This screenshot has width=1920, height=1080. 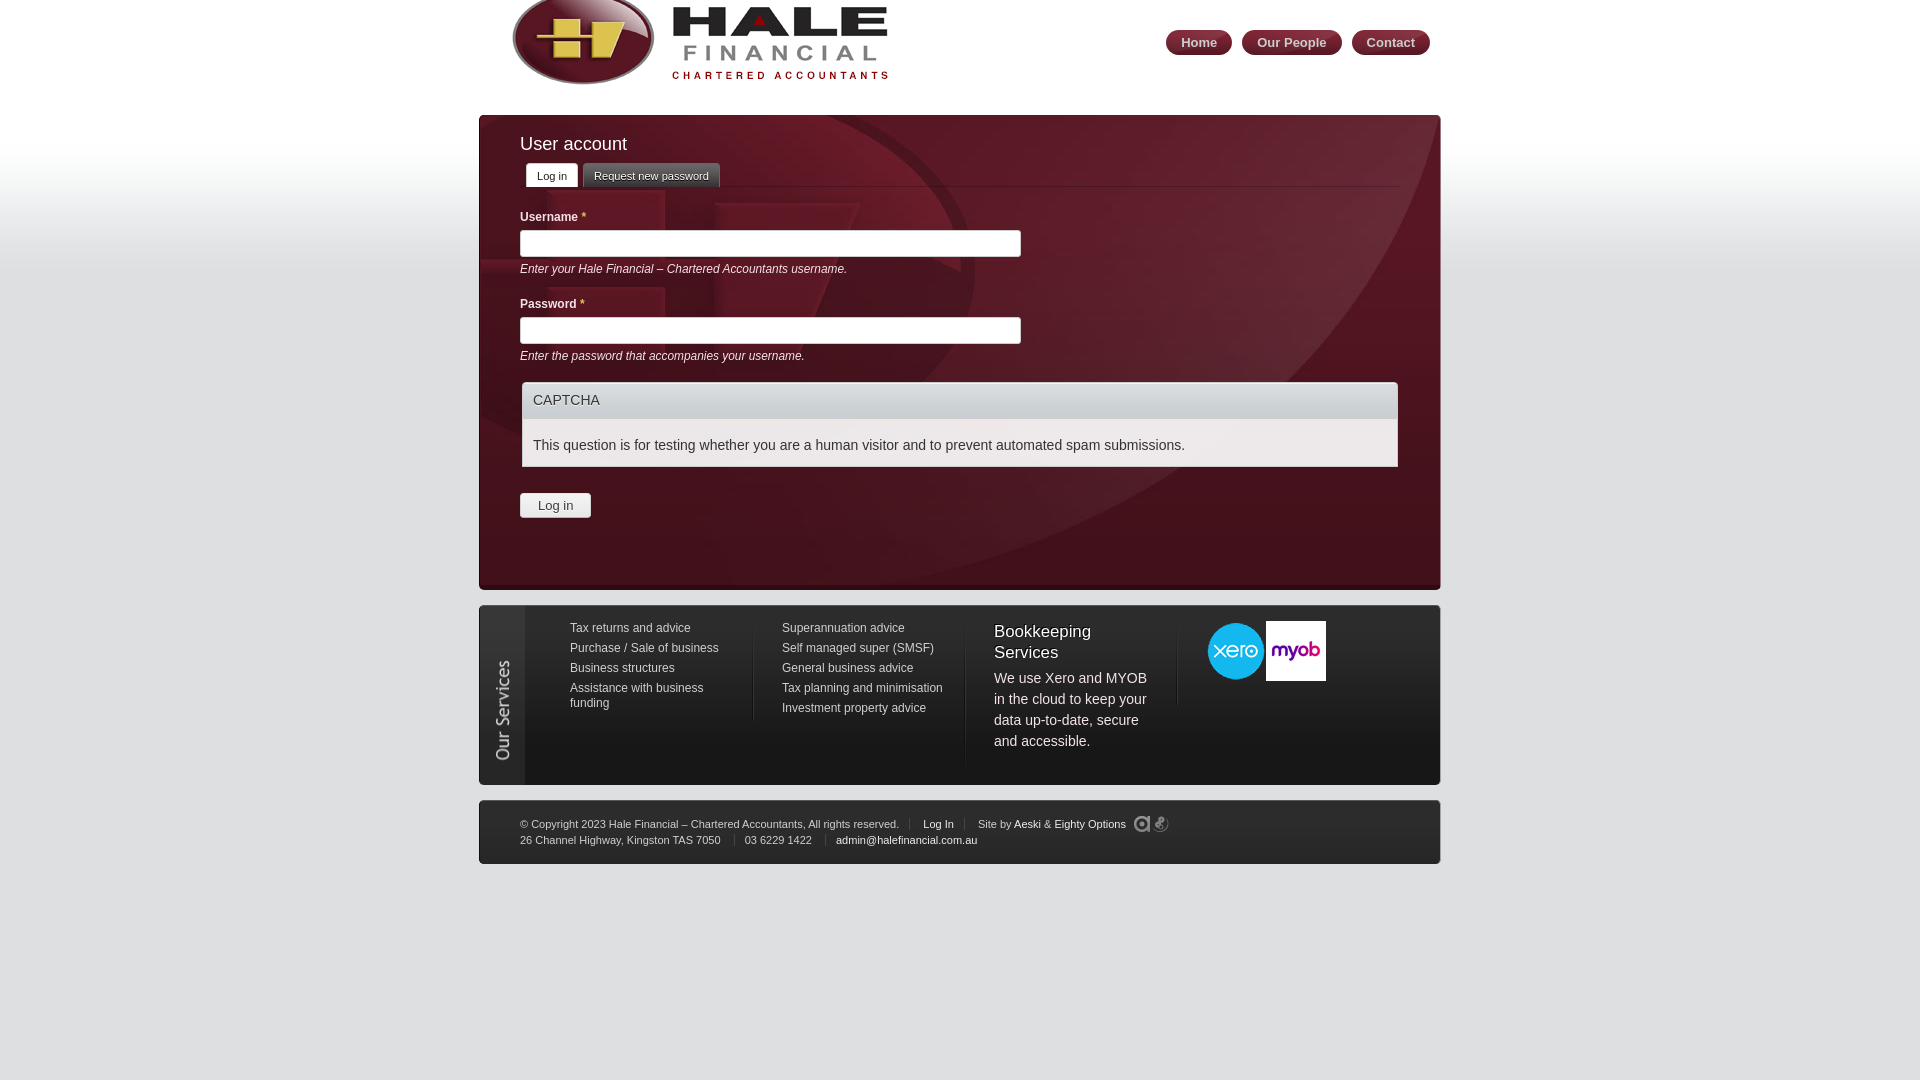 I want to click on Eighty Options, so click(x=1161, y=824).